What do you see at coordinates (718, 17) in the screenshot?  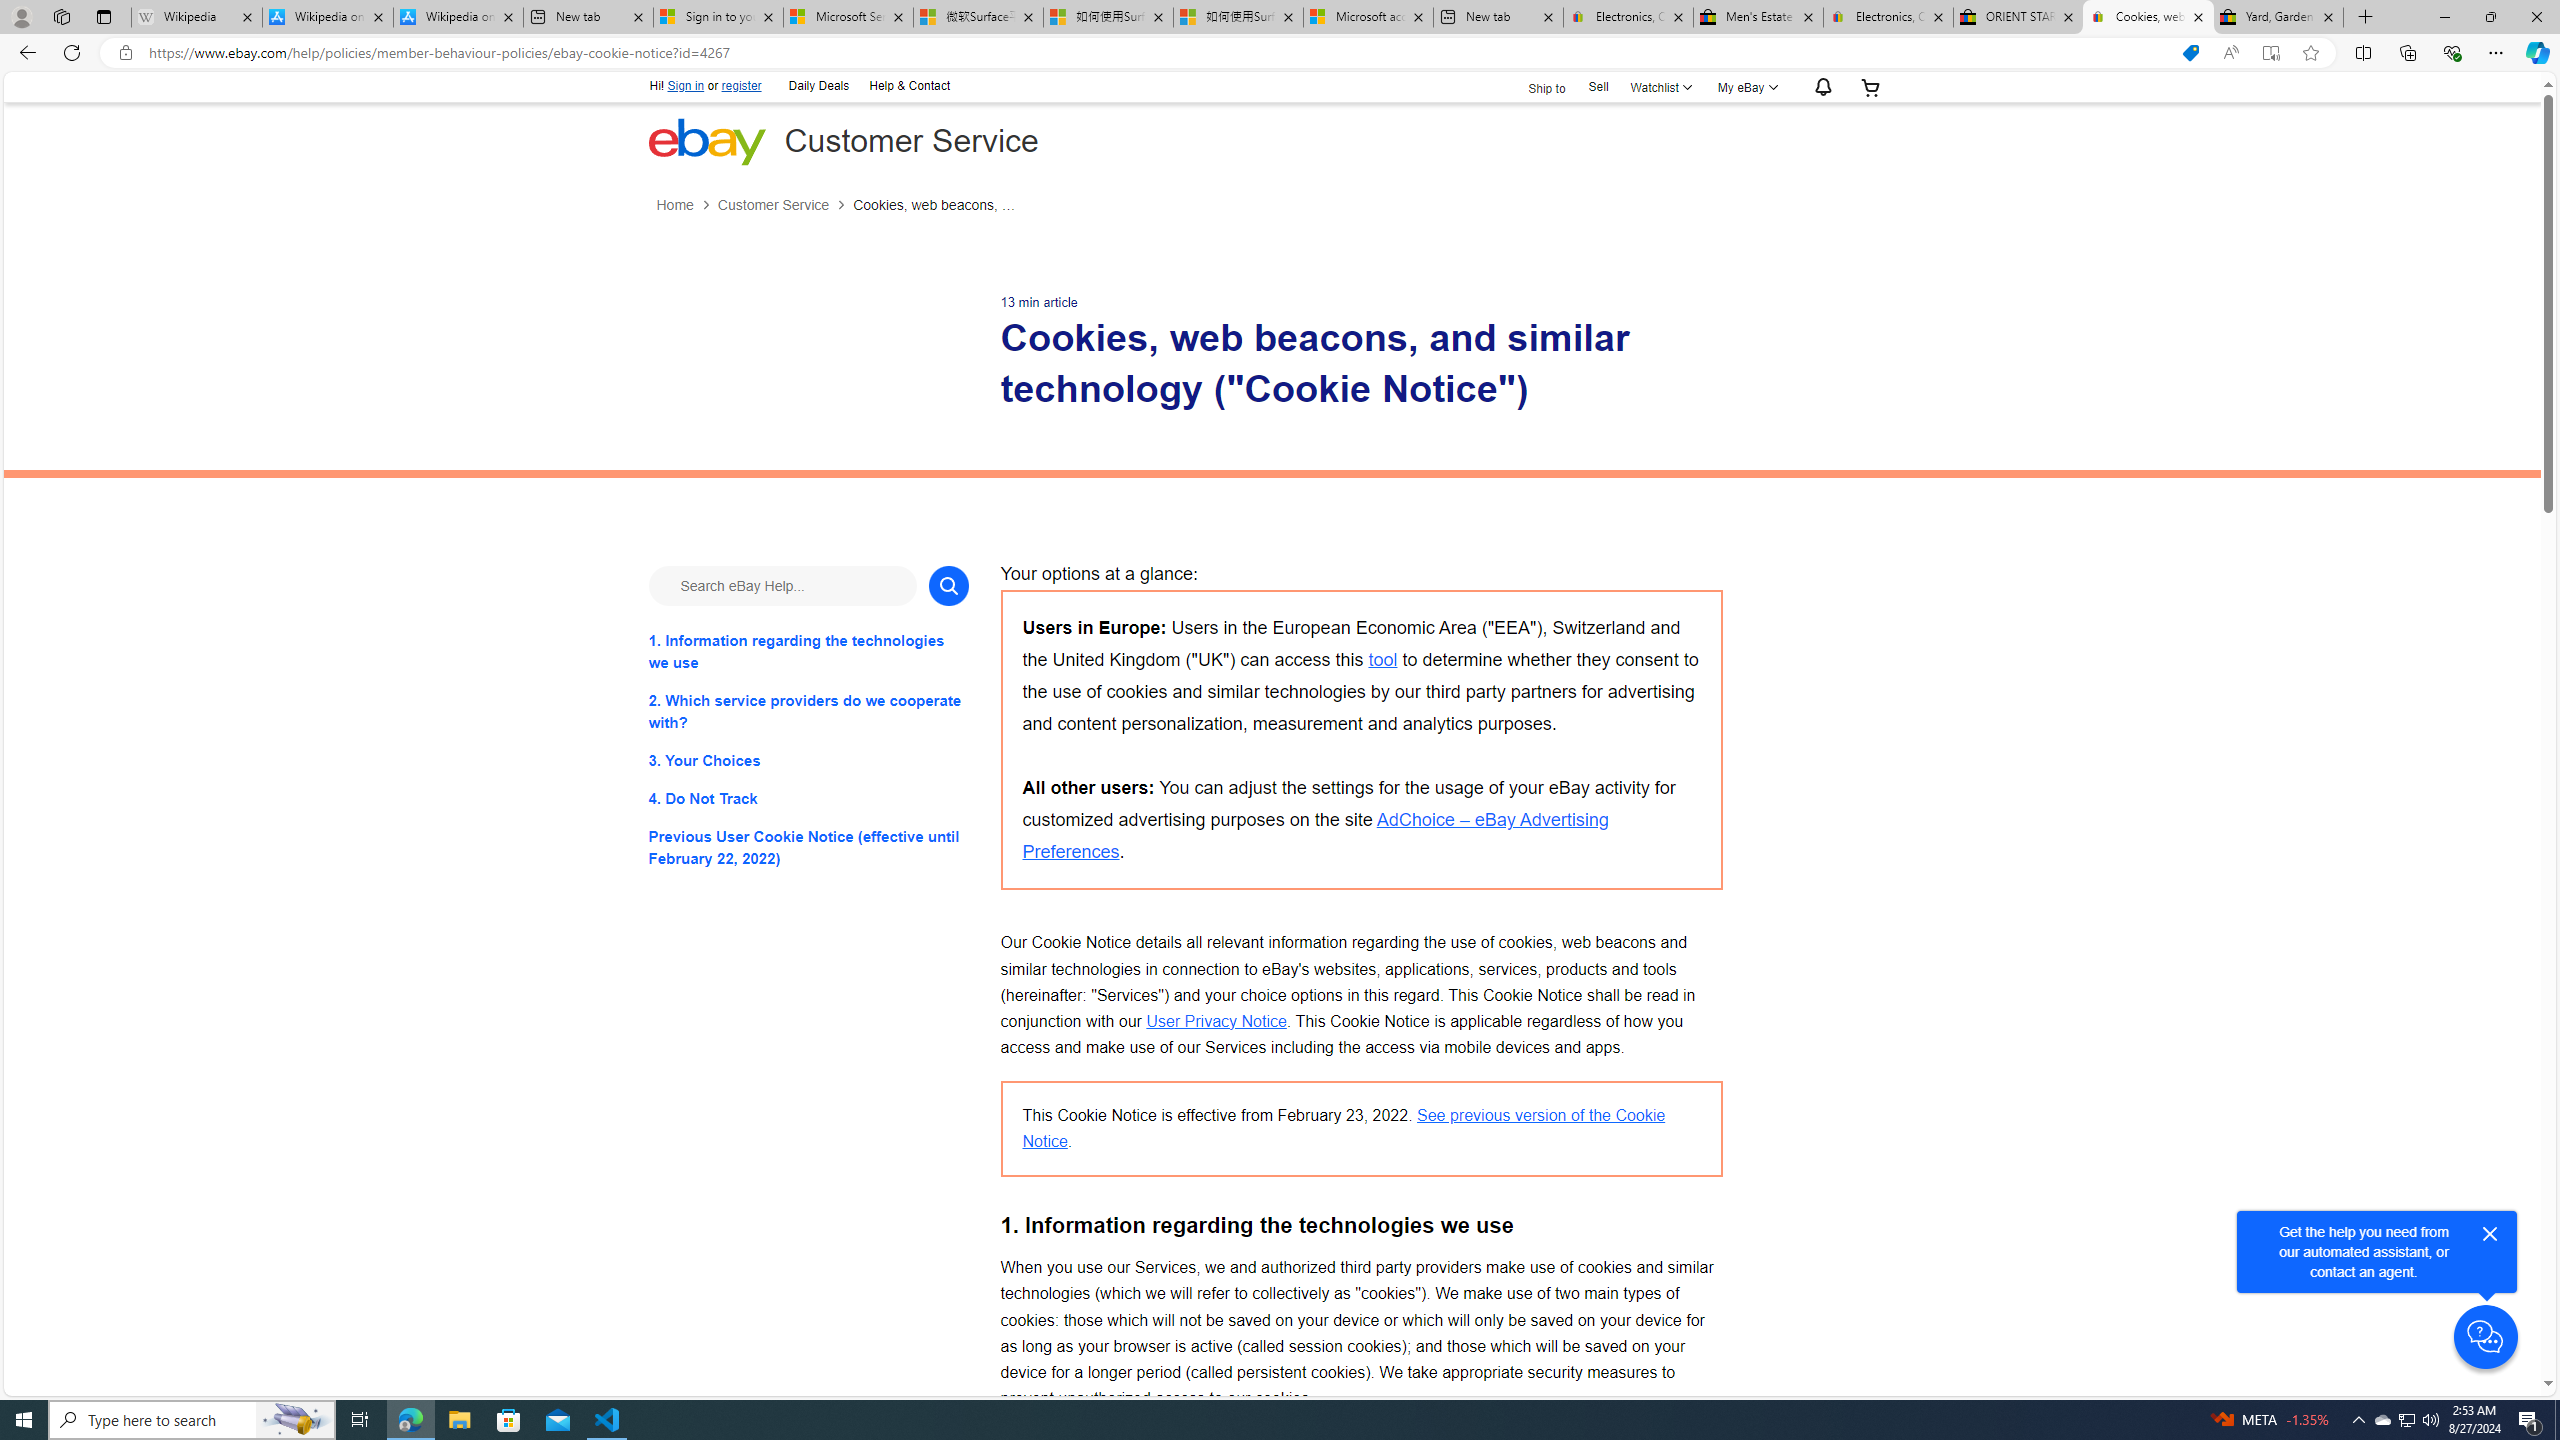 I see `Sign in to your Microsoft account` at bounding box center [718, 17].